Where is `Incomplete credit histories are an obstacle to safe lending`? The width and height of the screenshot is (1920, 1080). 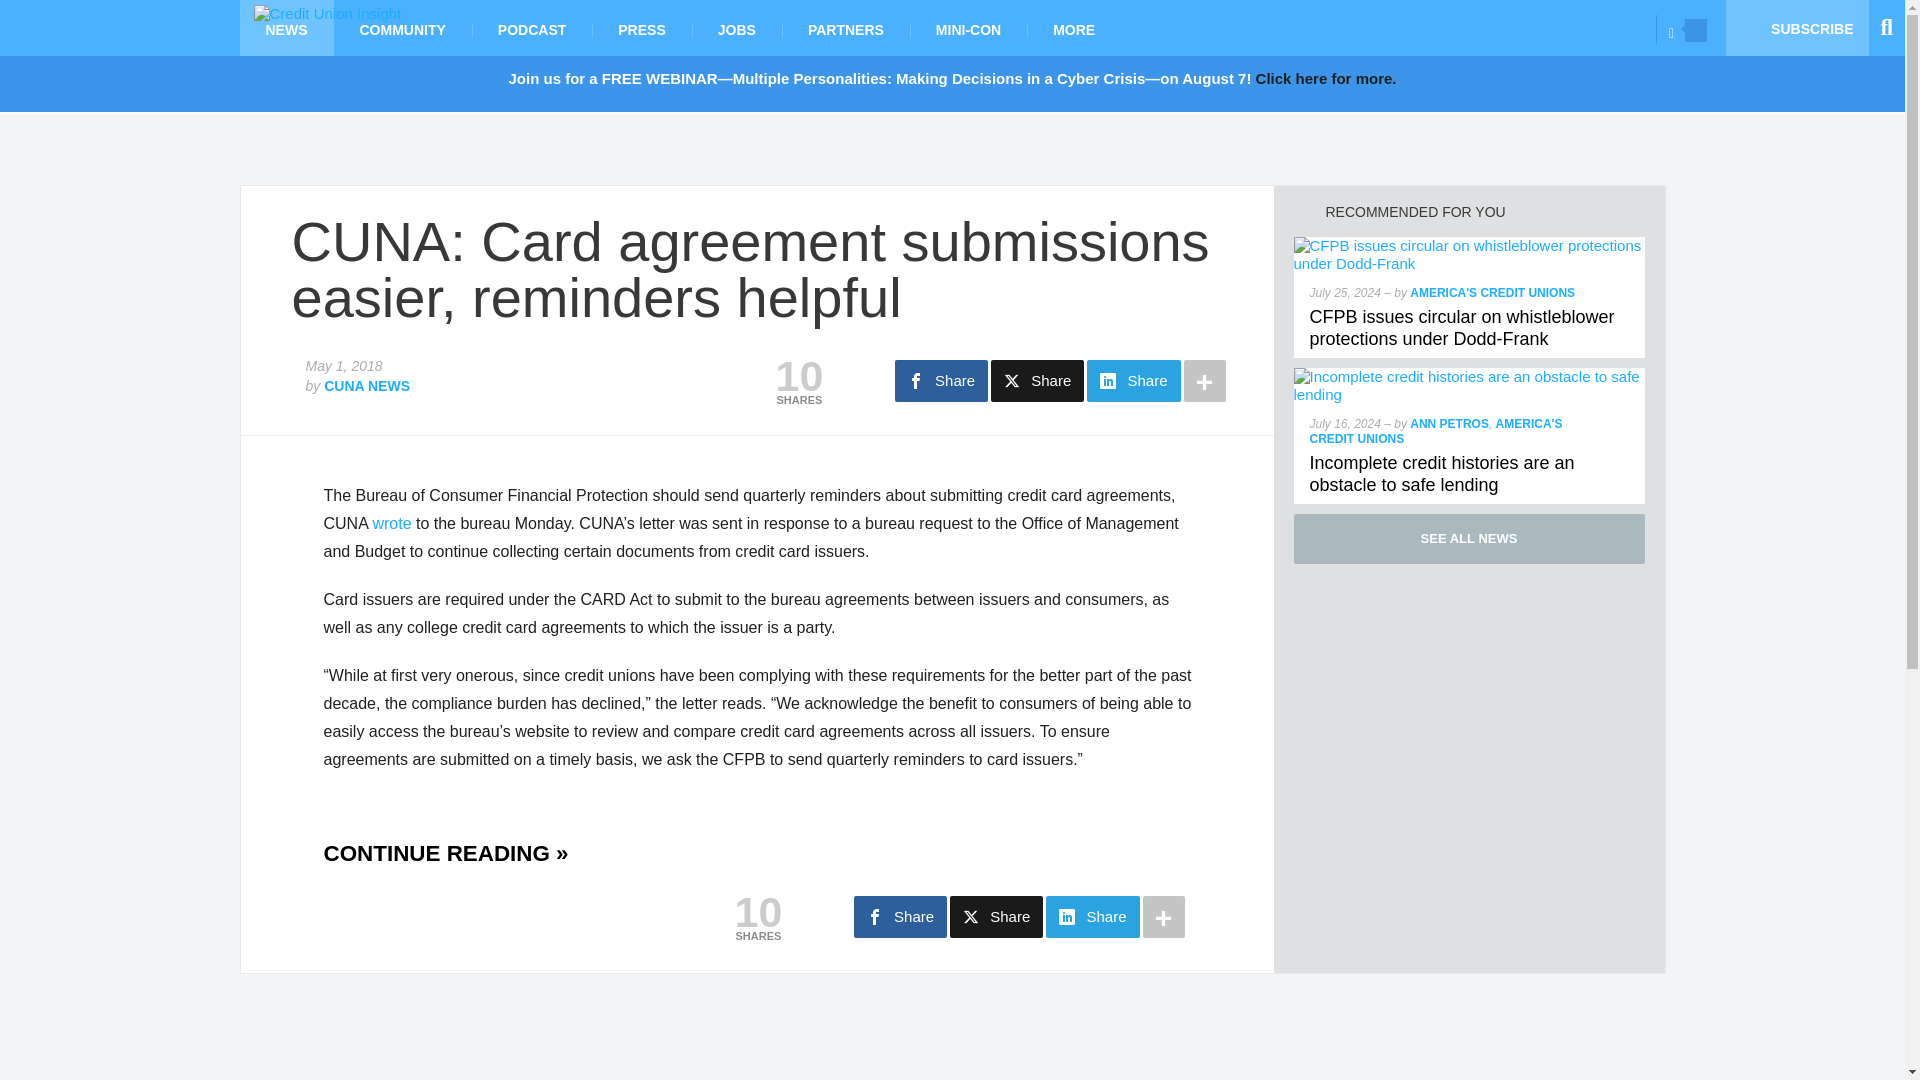
Incomplete credit histories are an obstacle to safe lending is located at coordinates (1470, 376).